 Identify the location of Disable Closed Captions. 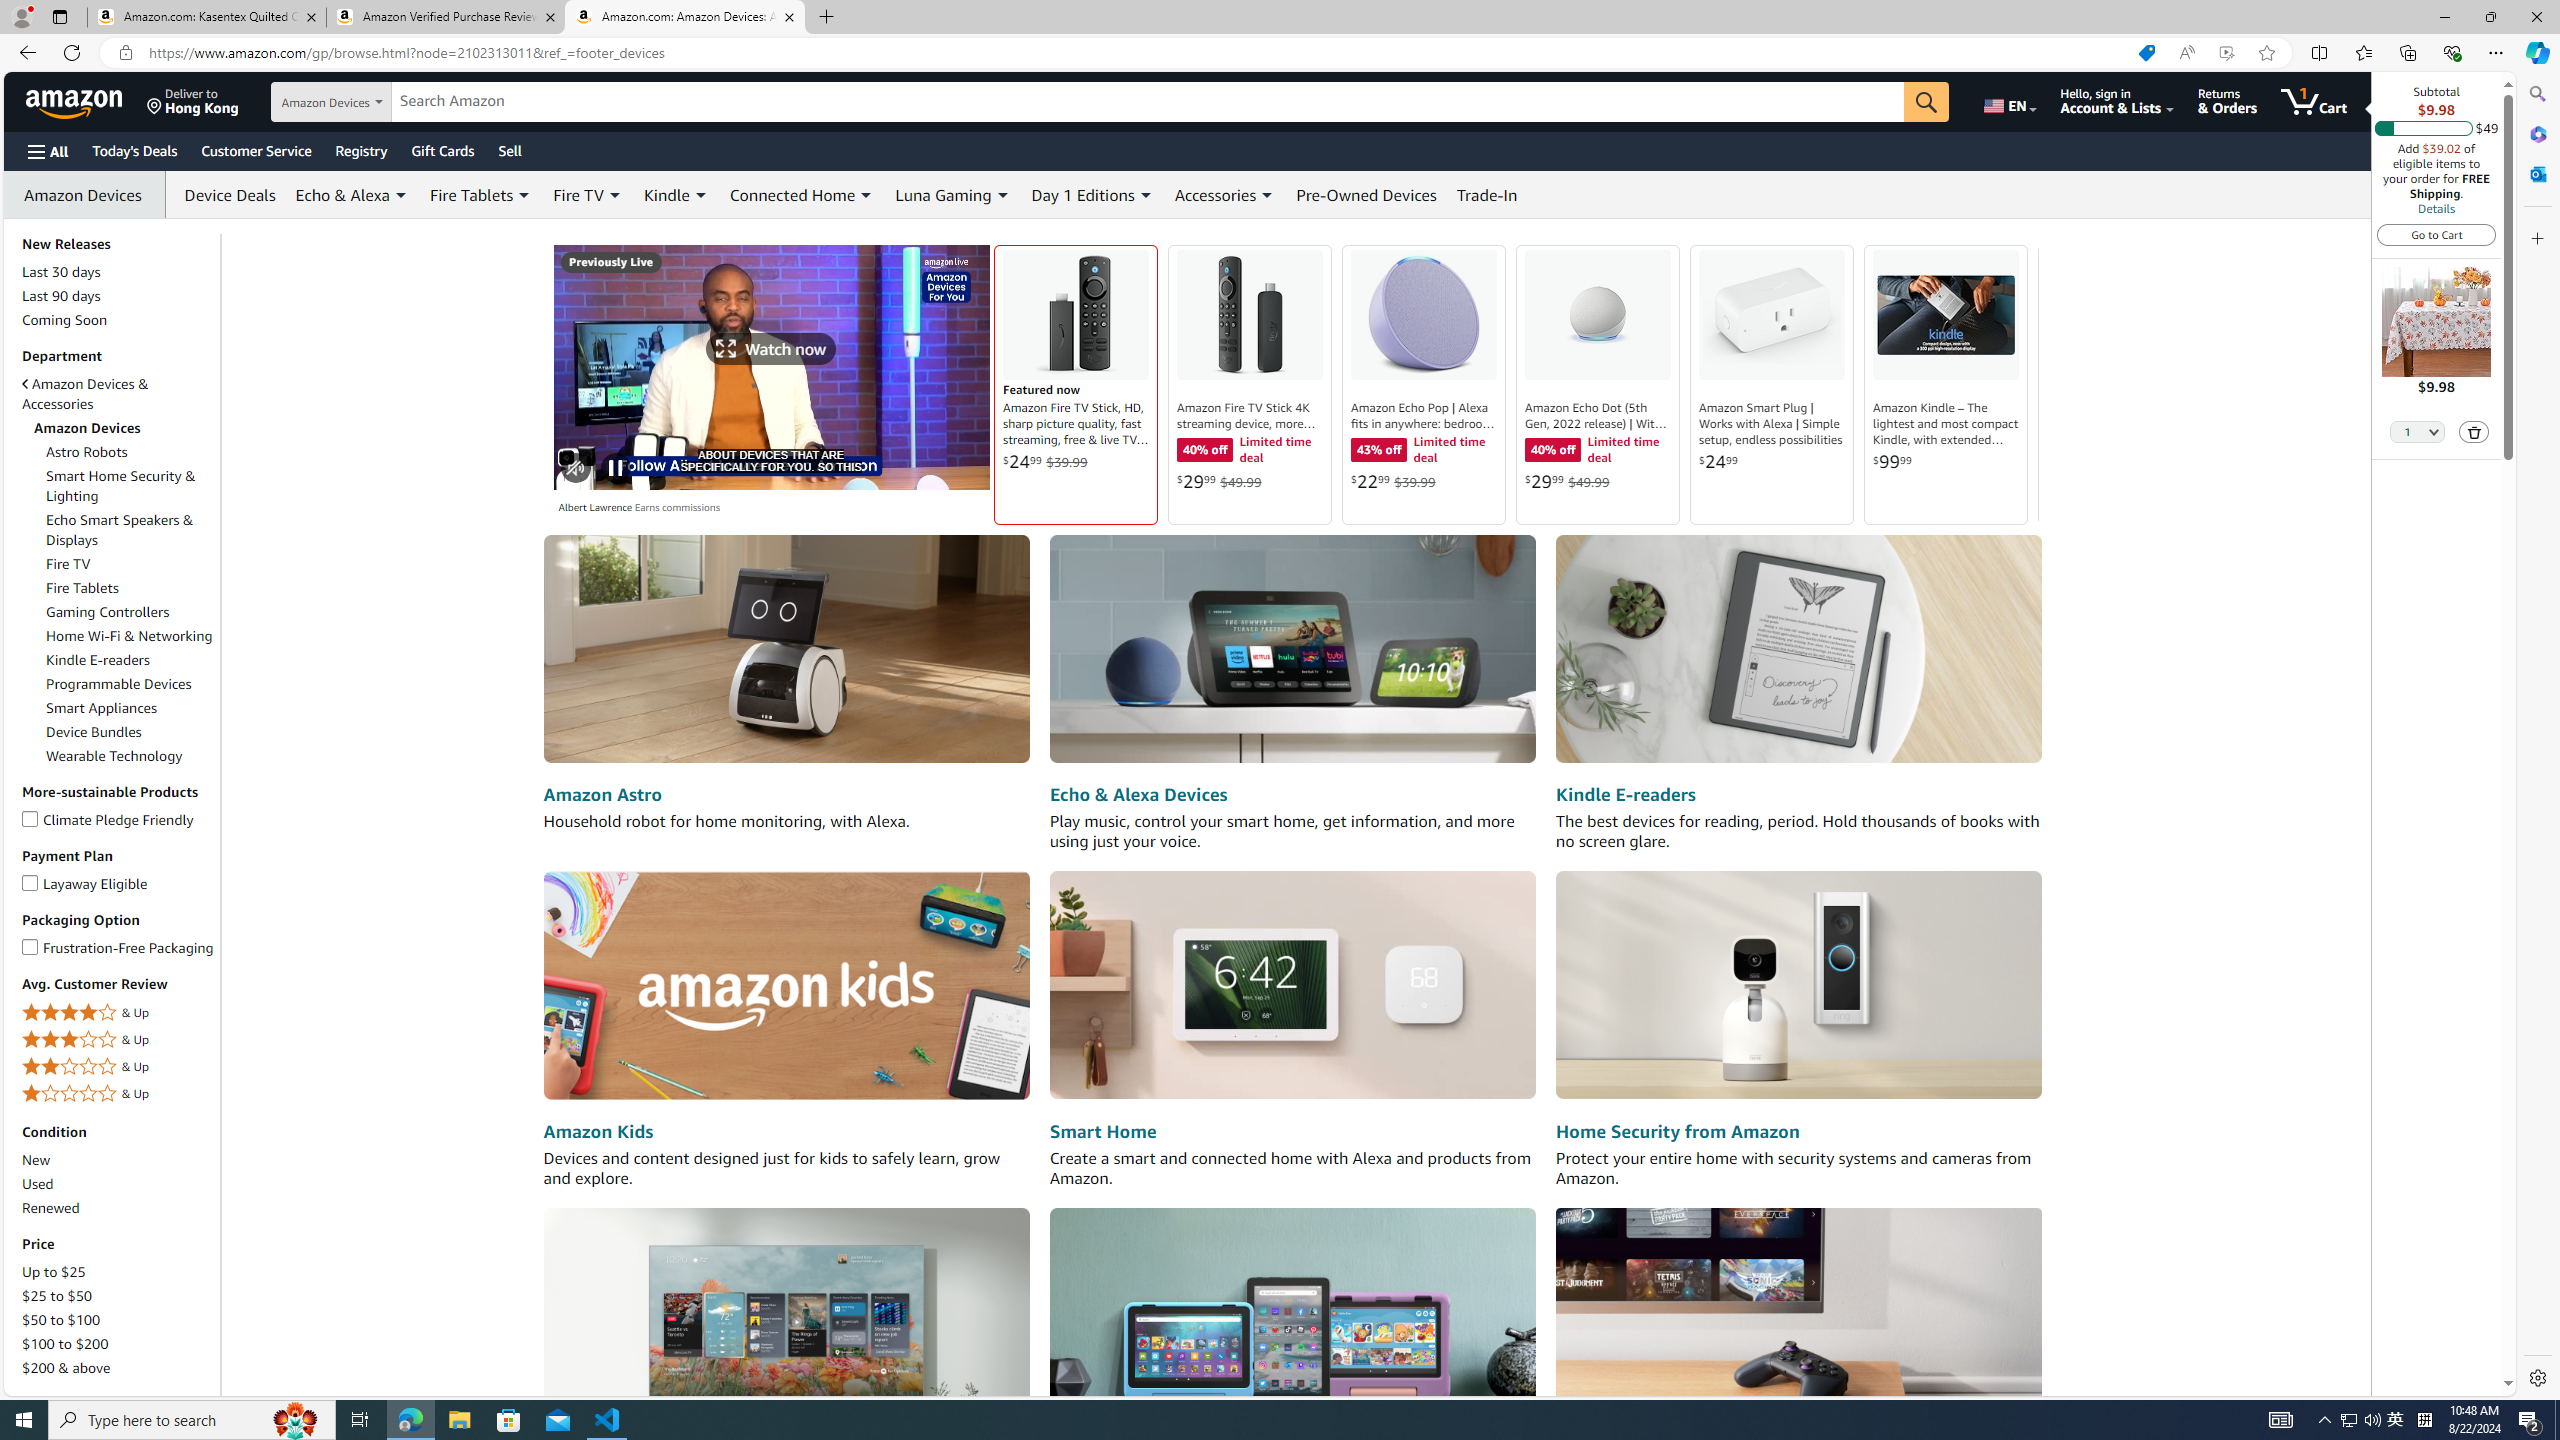
(964, 470).